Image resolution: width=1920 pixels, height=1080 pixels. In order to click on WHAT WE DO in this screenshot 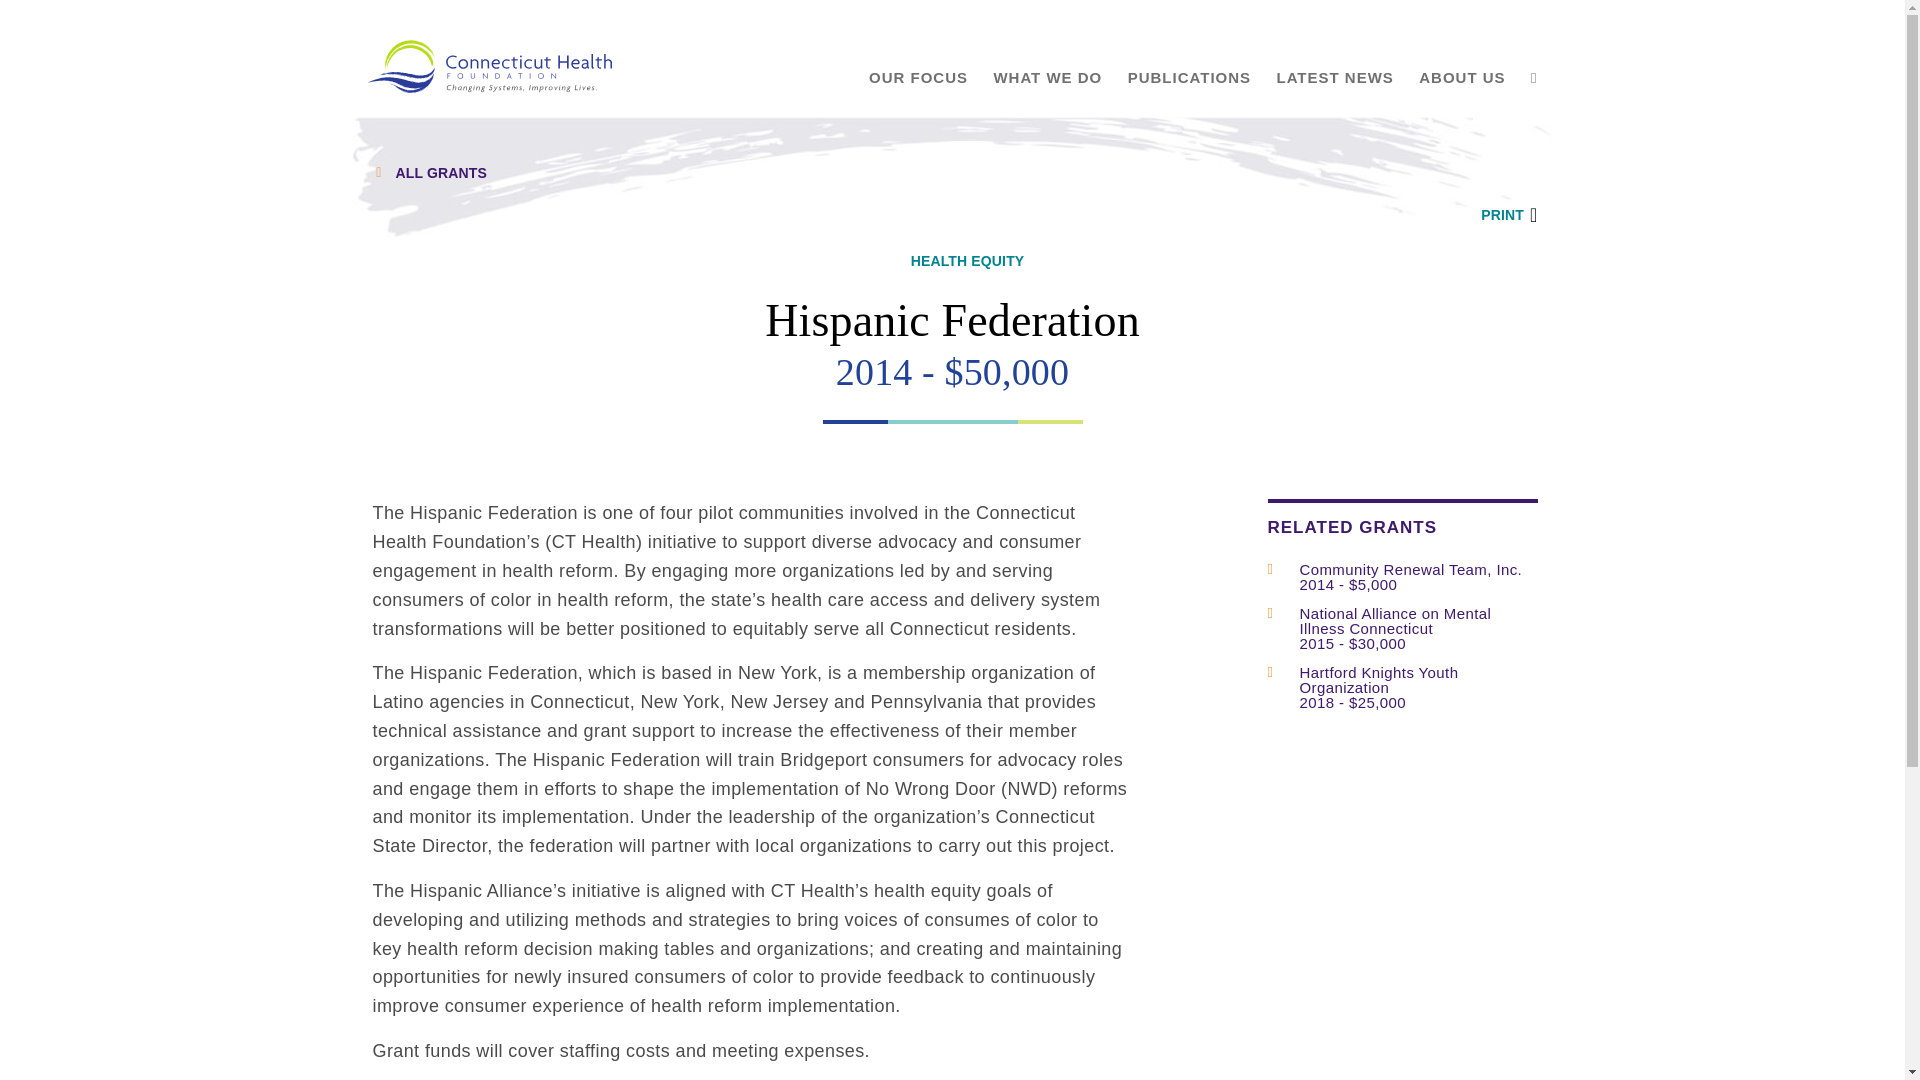, I will do `click(1047, 78)`.